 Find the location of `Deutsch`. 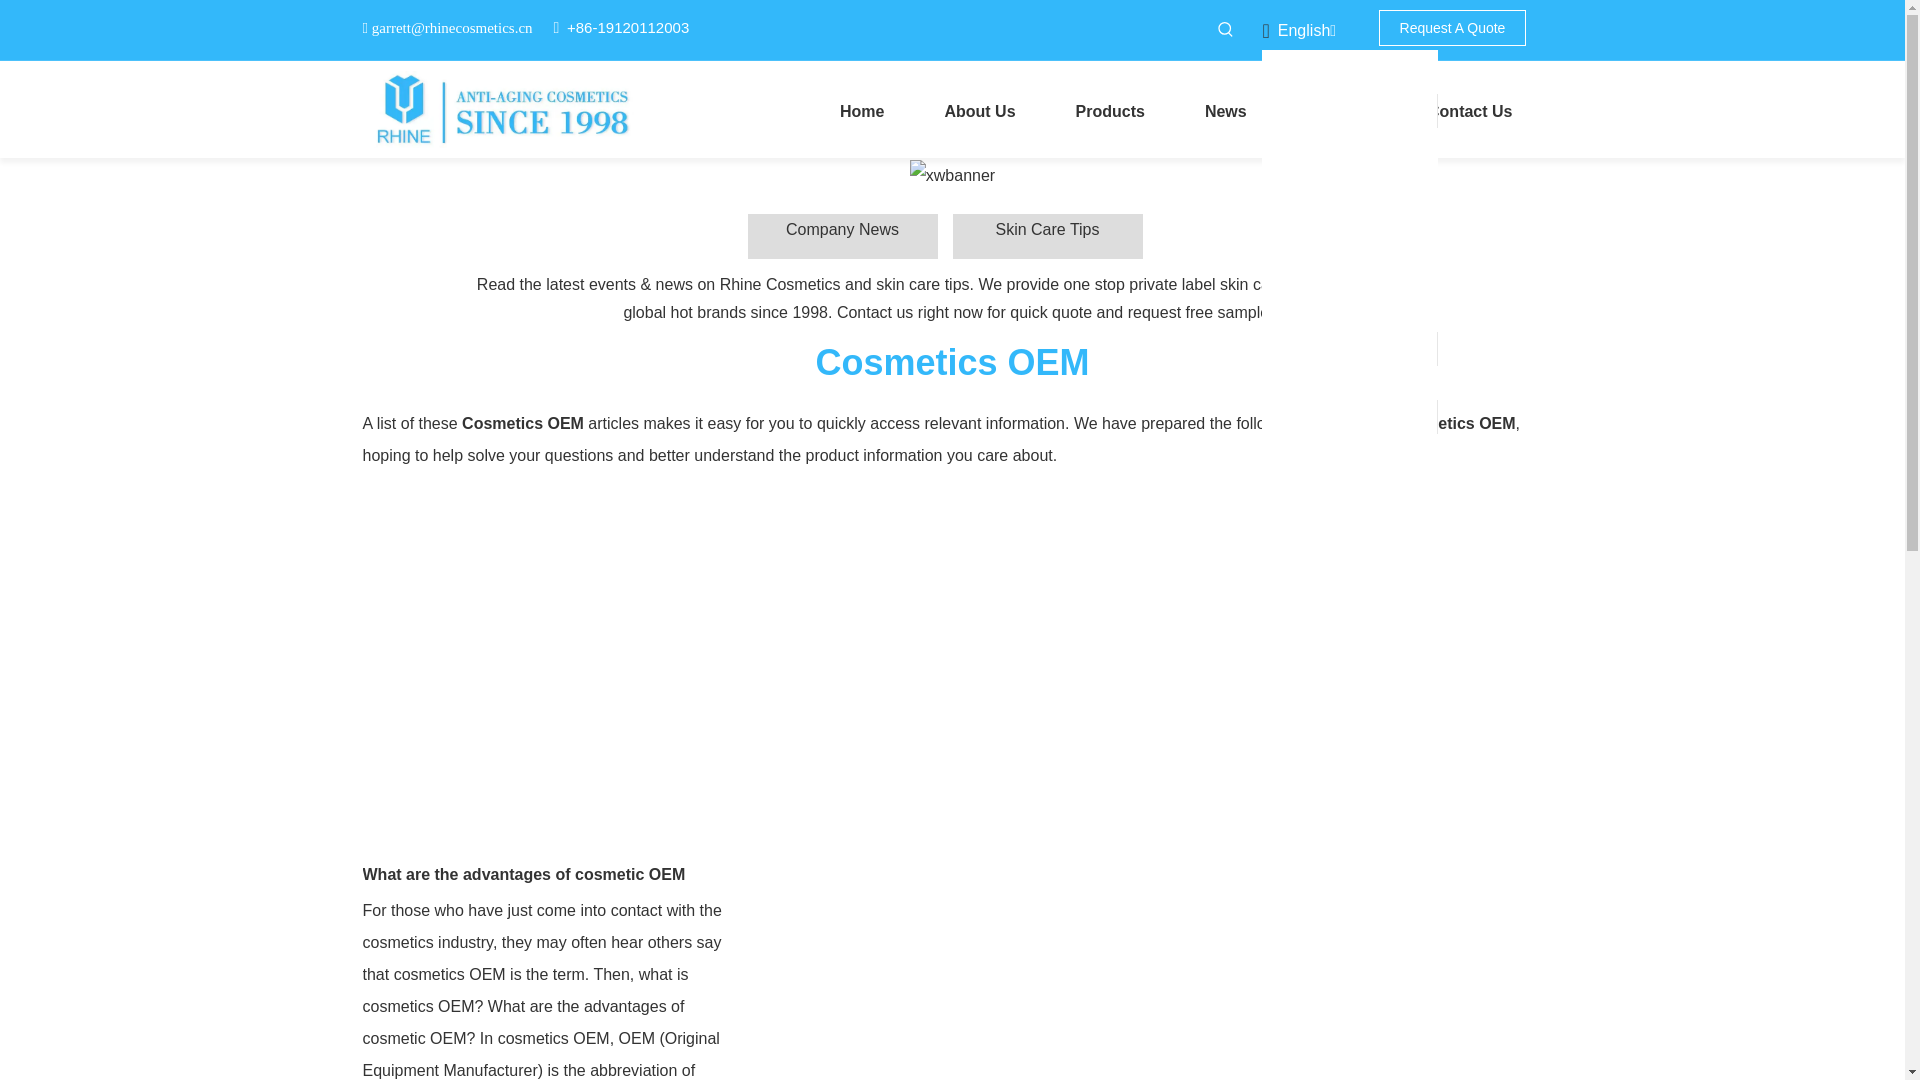

Deutsch is located at coordinates (1356, 280).